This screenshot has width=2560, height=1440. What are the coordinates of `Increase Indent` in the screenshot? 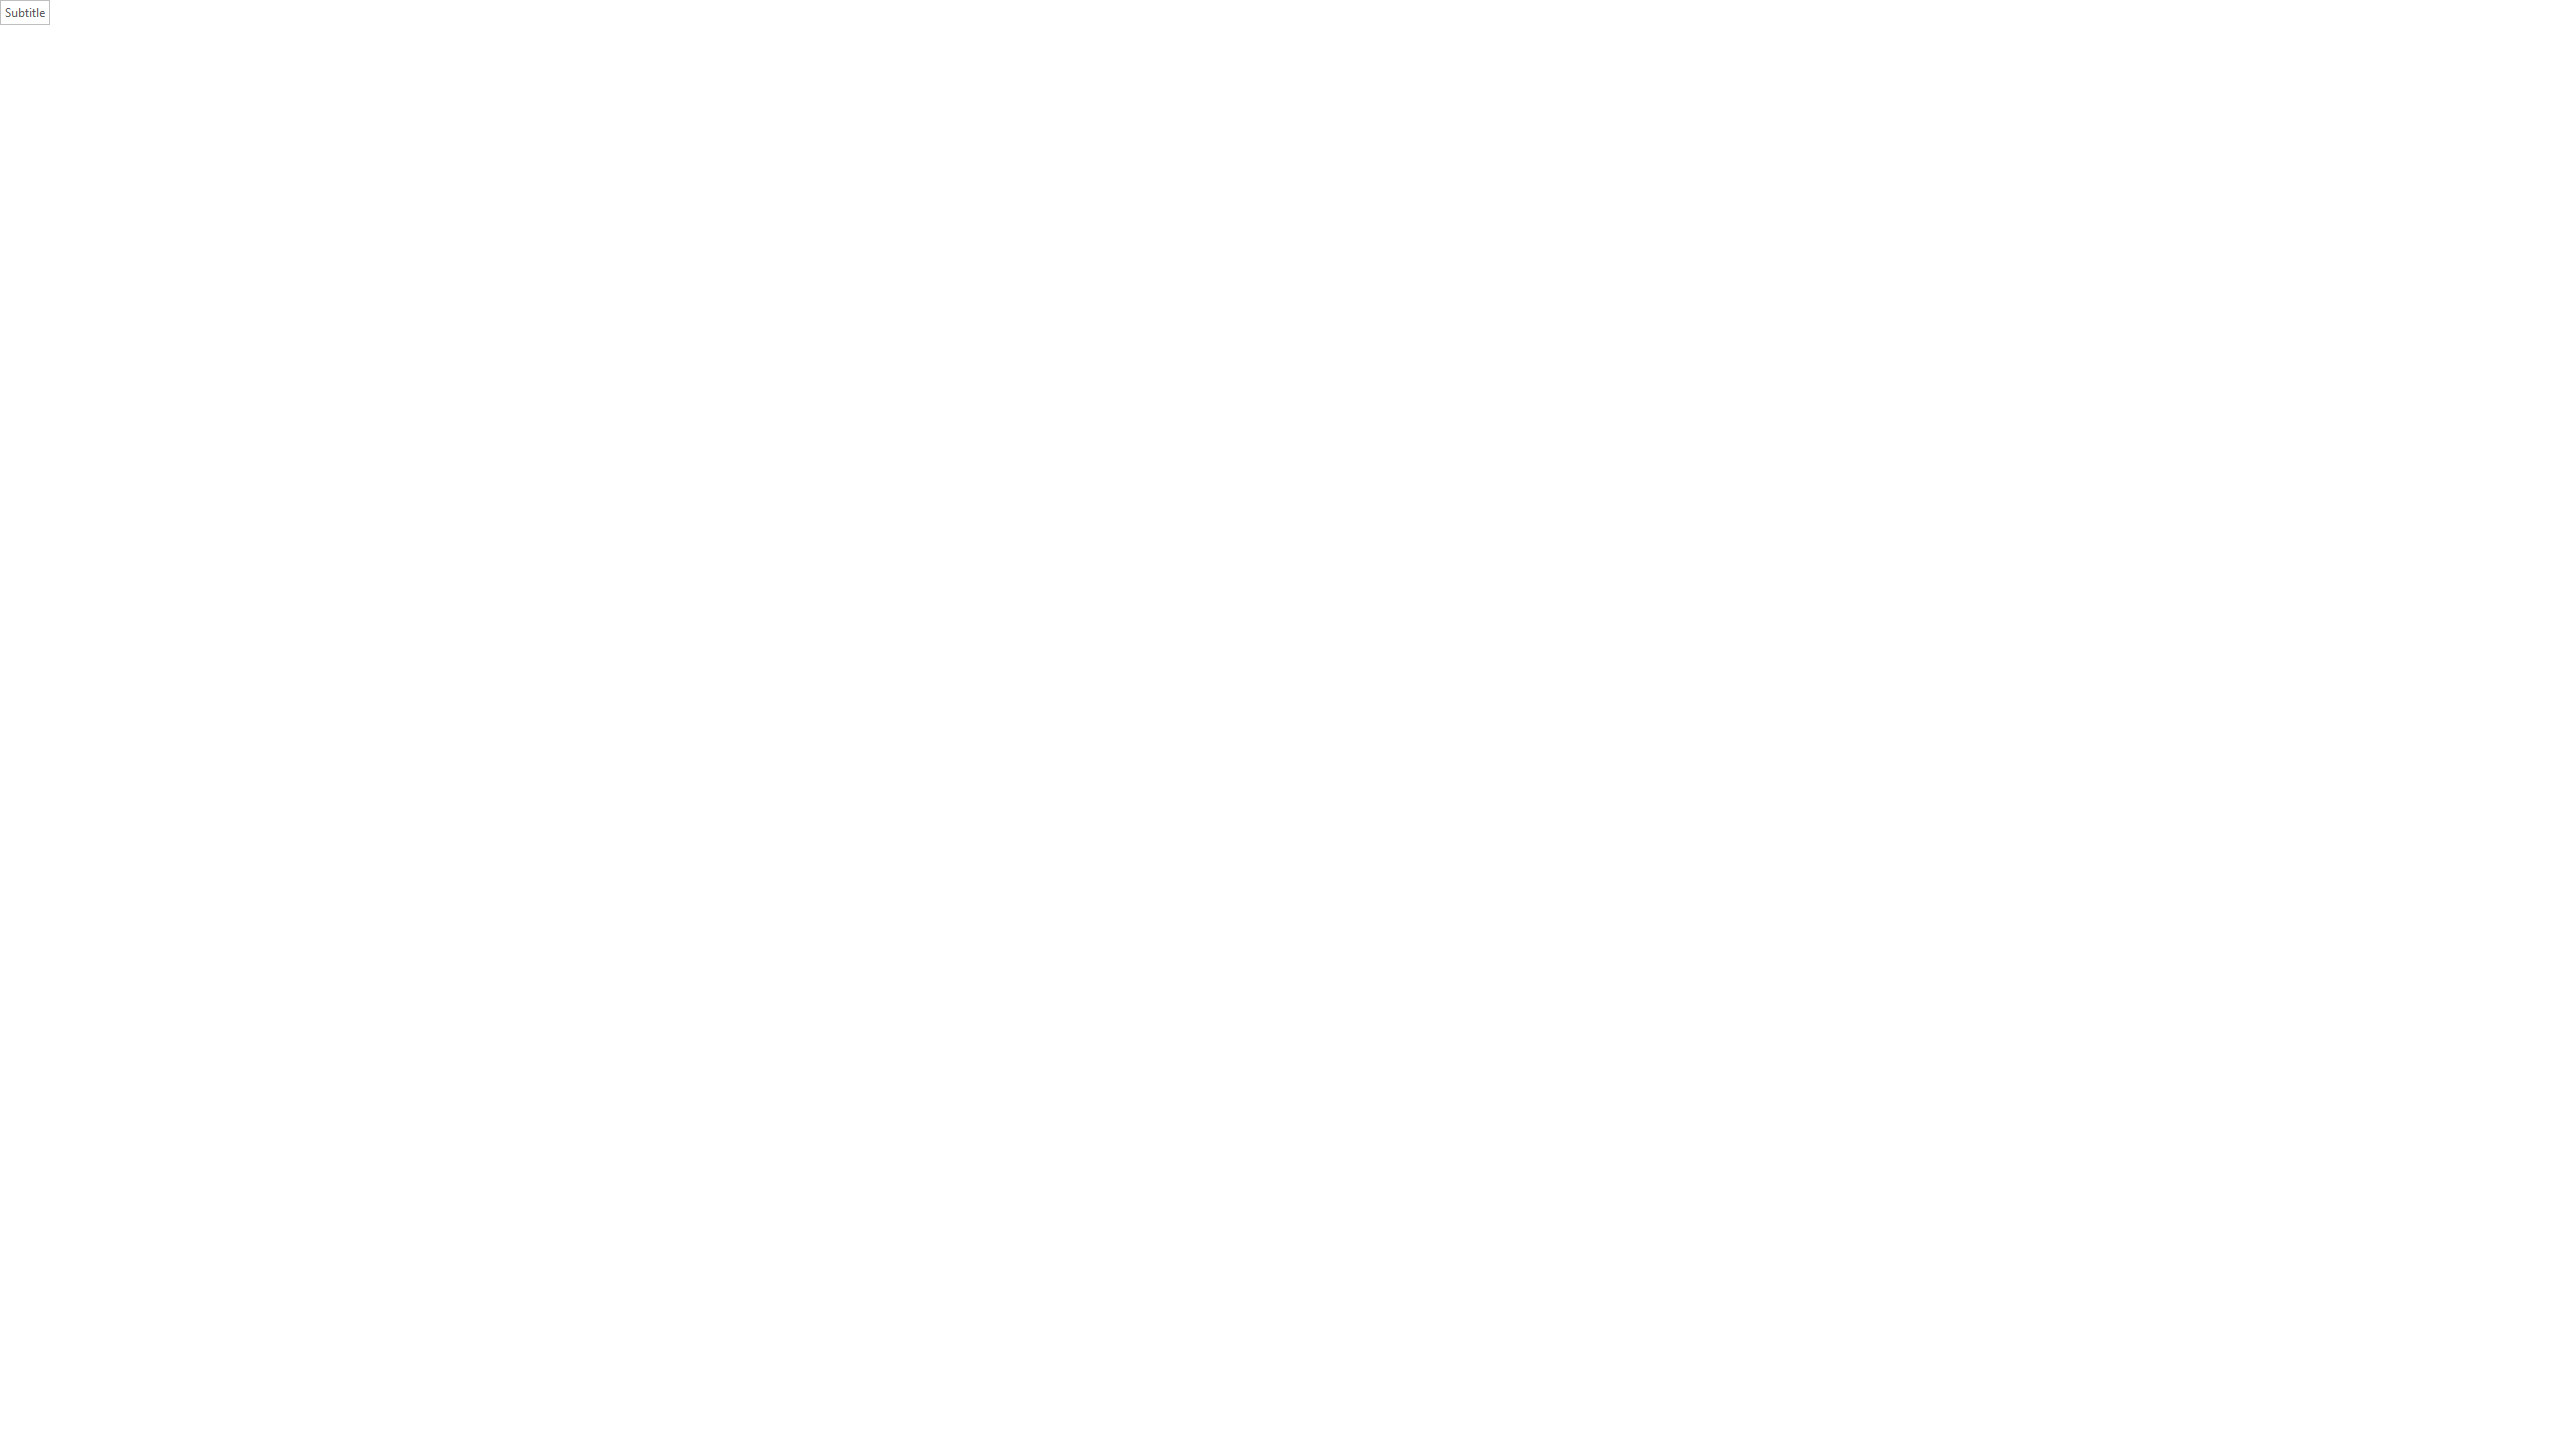 It's located at (674, 88).